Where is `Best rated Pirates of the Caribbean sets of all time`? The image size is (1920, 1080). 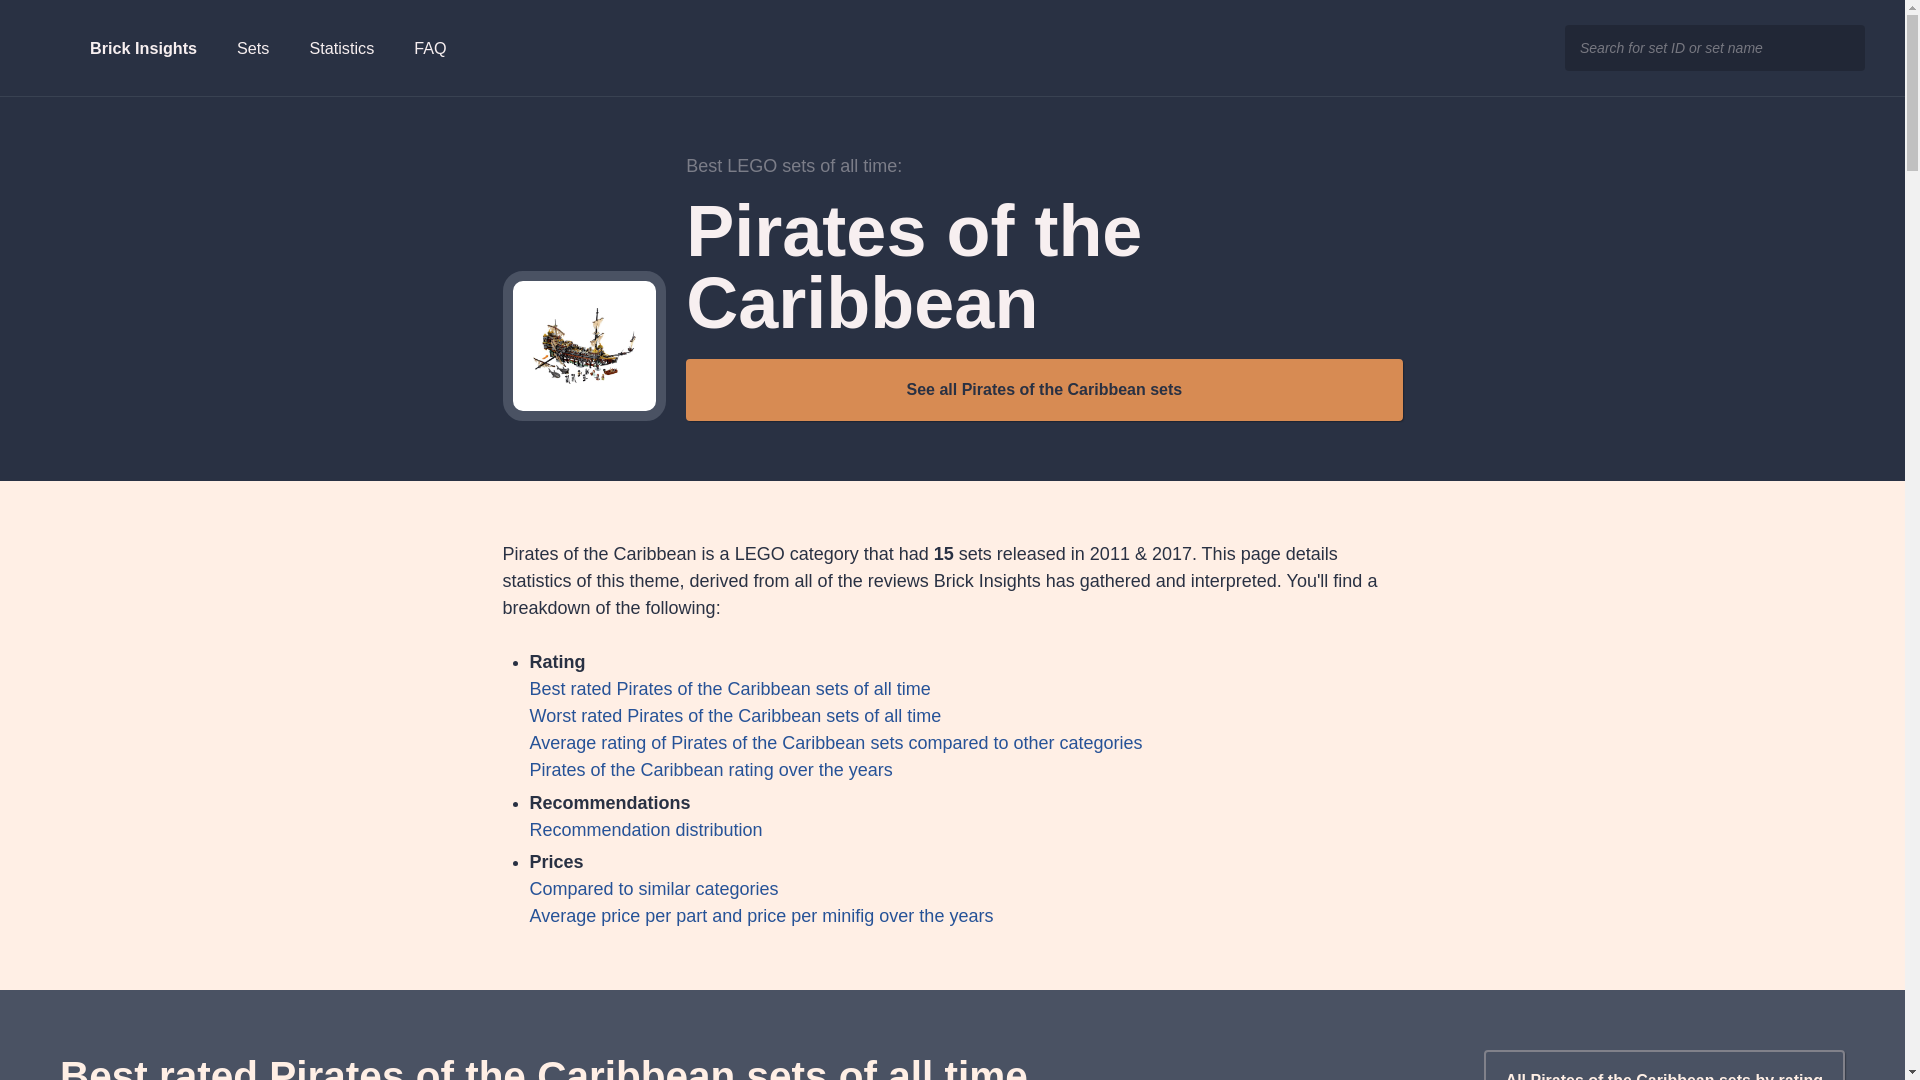
Best rated Pirates of the Caribbean sets of all time is located at coordinates (730, 688).